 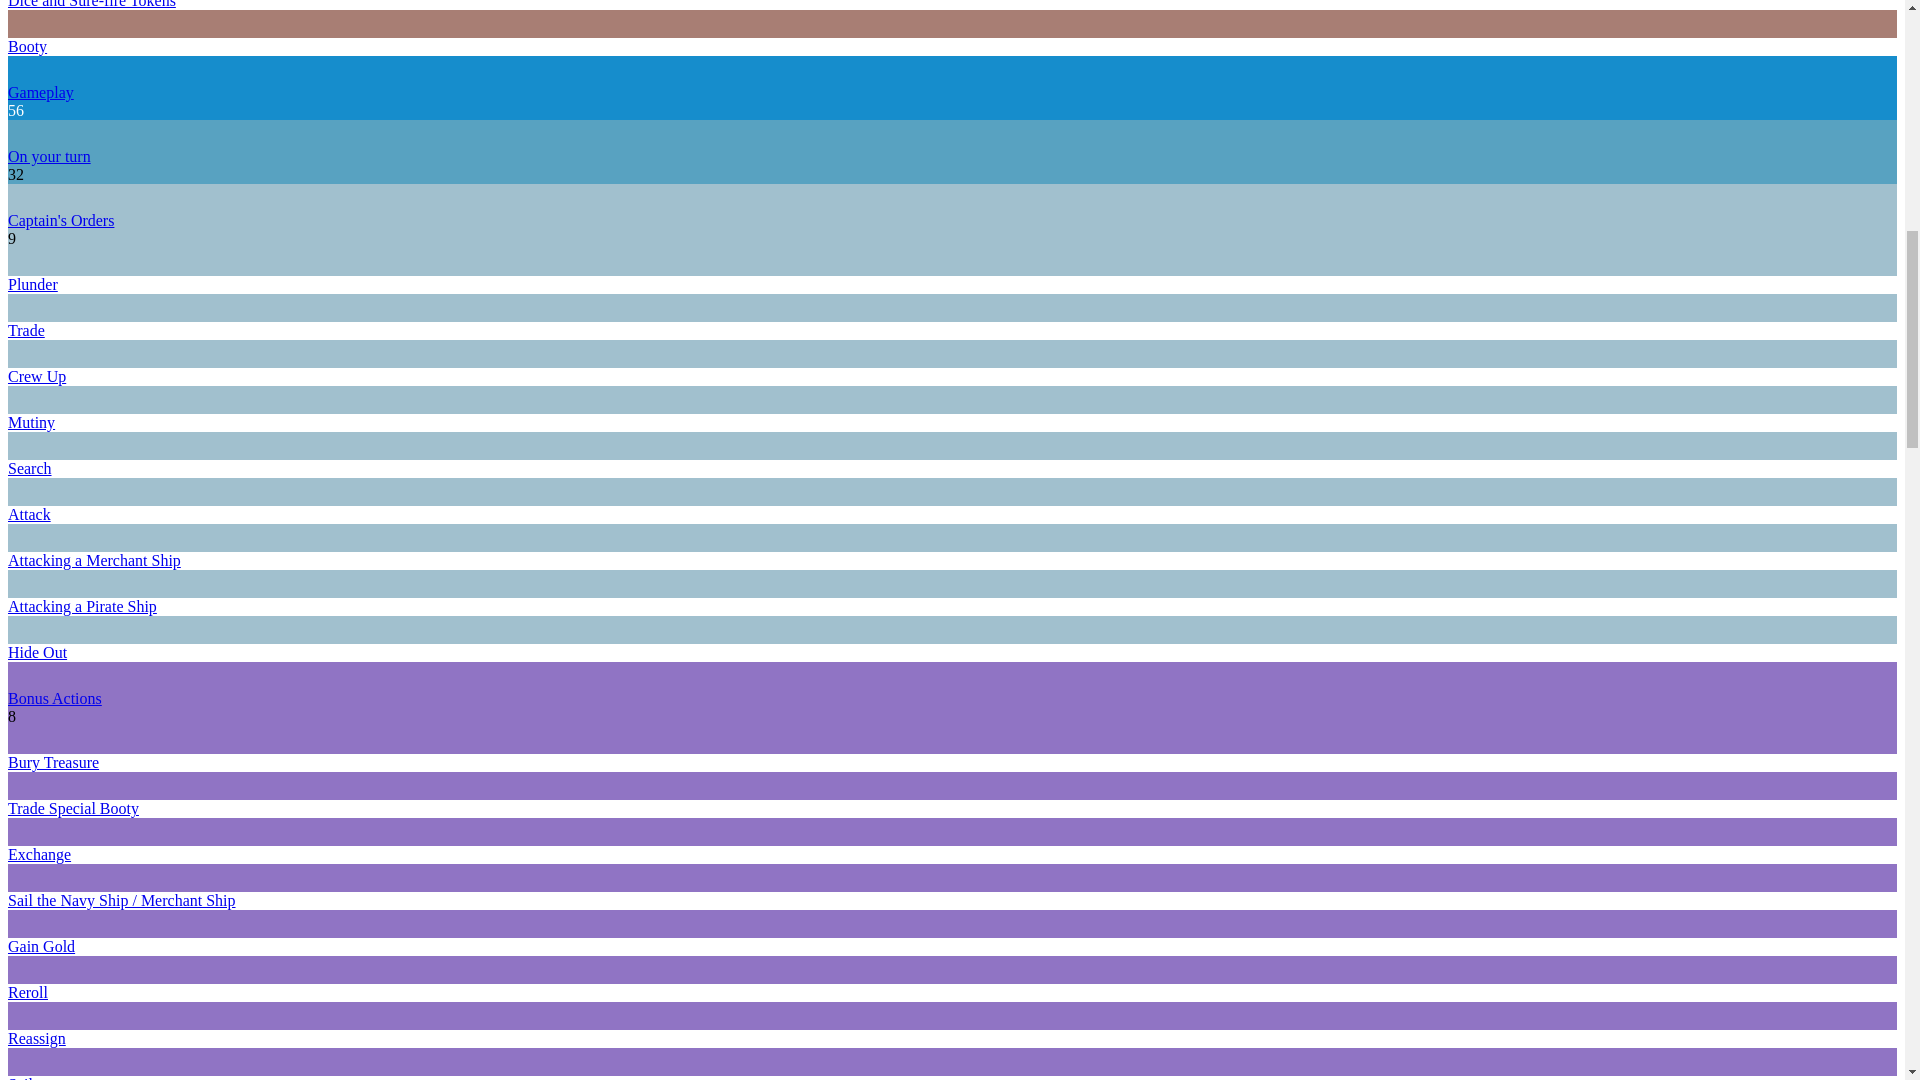 I want to click on Exchange, so click(x=39, y=854).